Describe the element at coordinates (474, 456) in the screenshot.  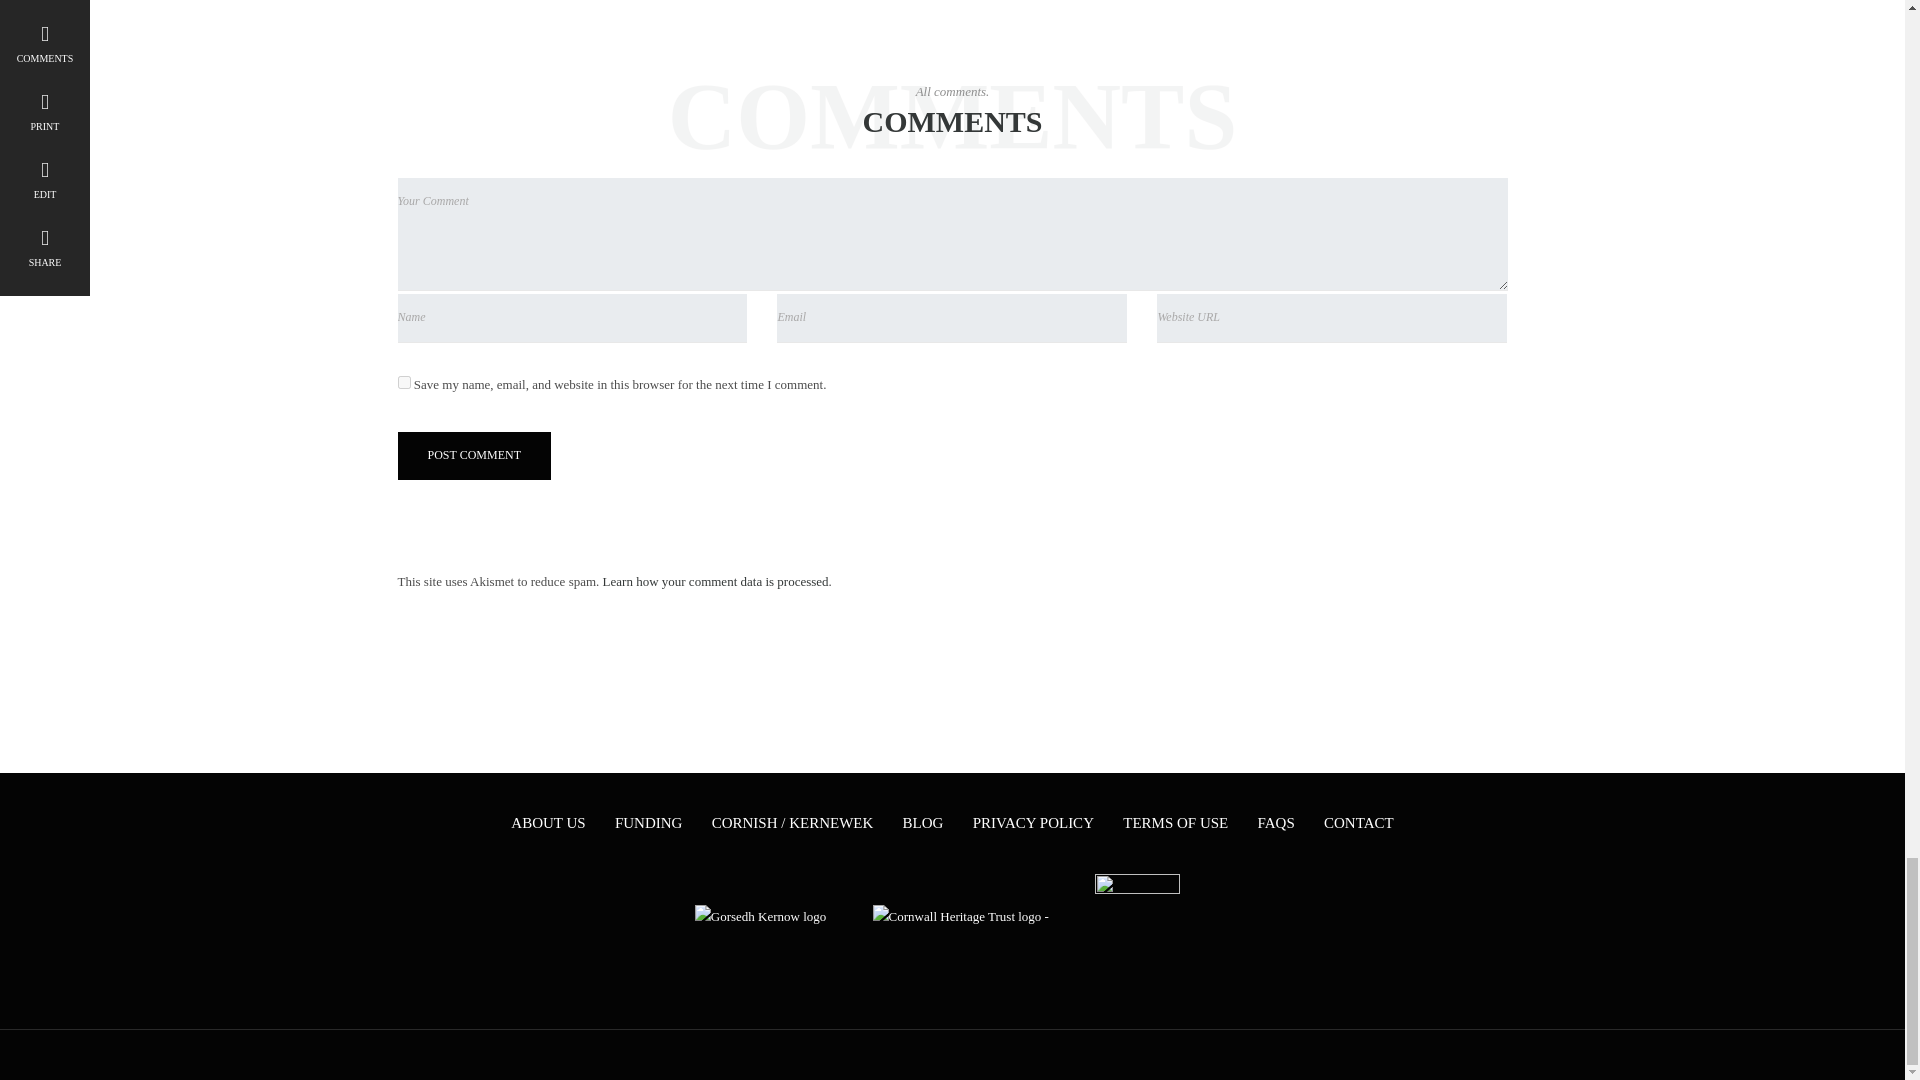
I see `Post Comment` at that location.